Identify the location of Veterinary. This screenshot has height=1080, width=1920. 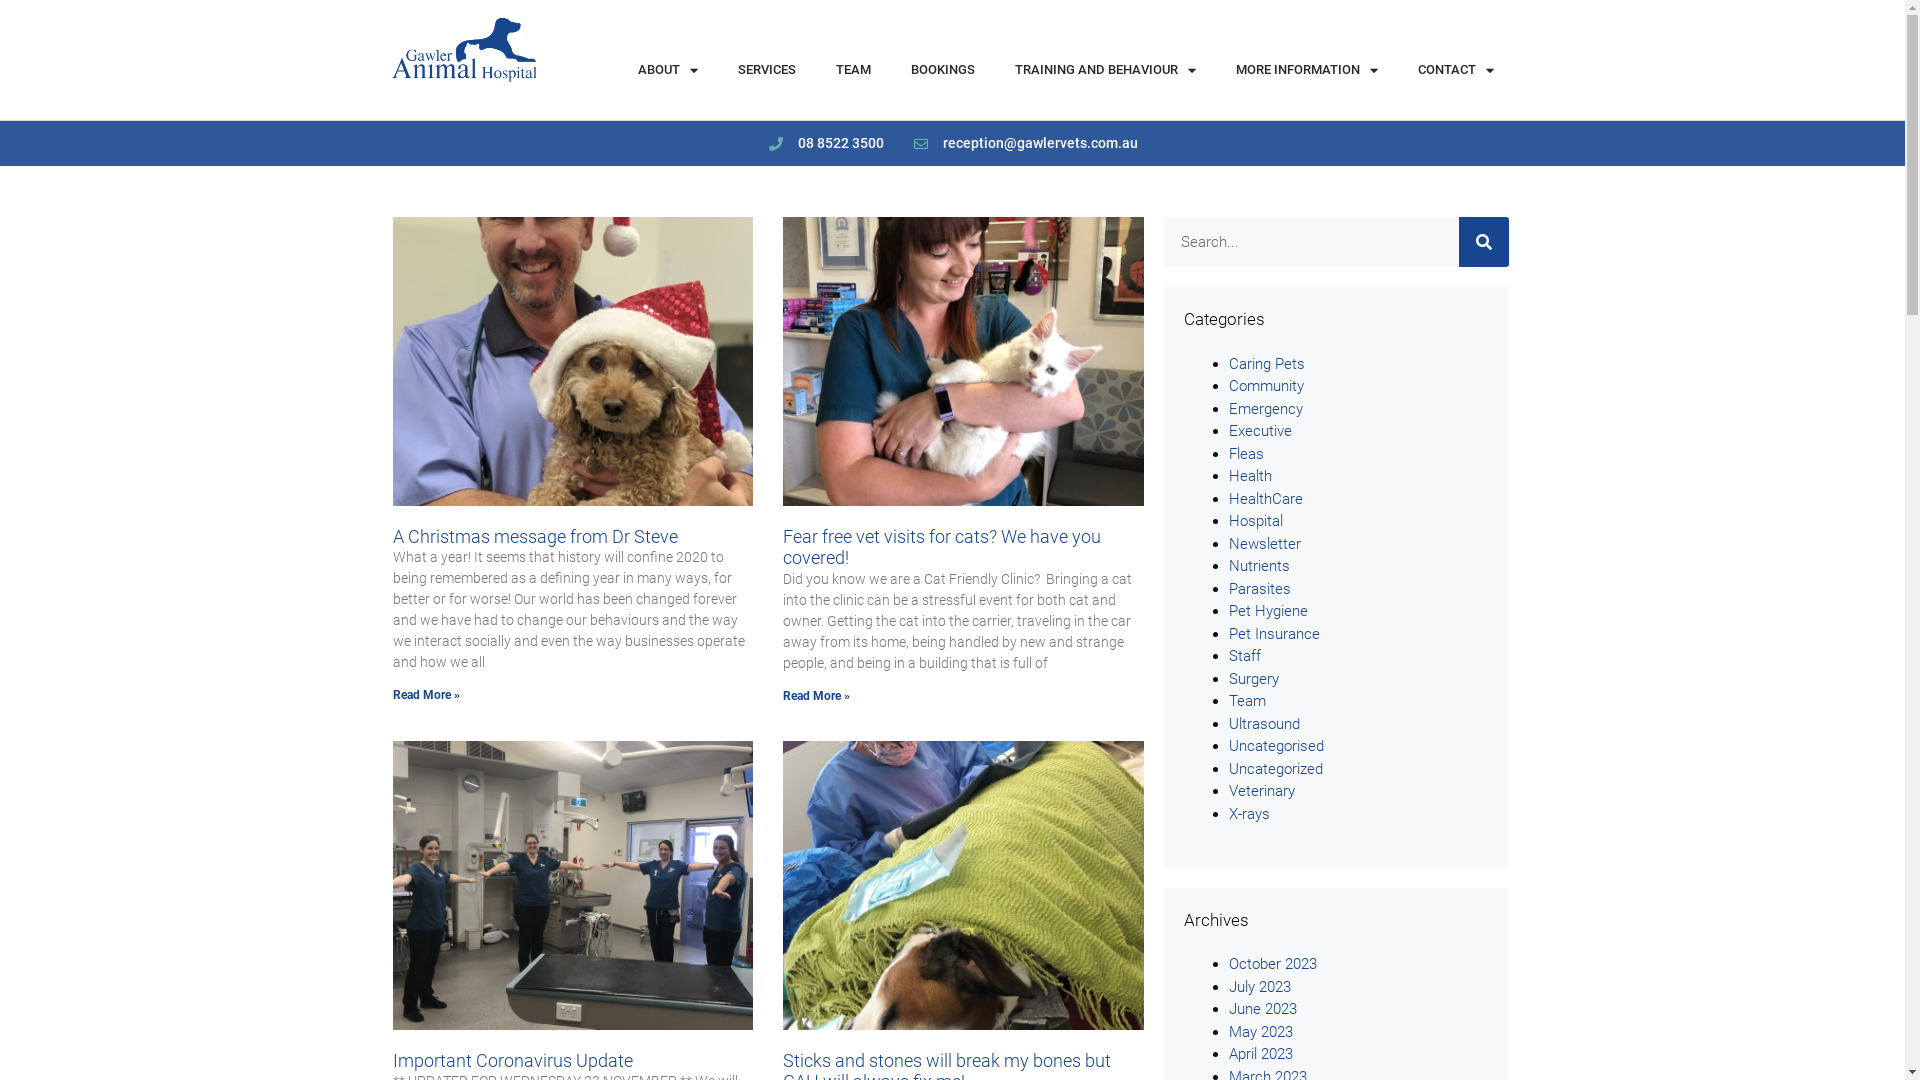
(1262, 791).